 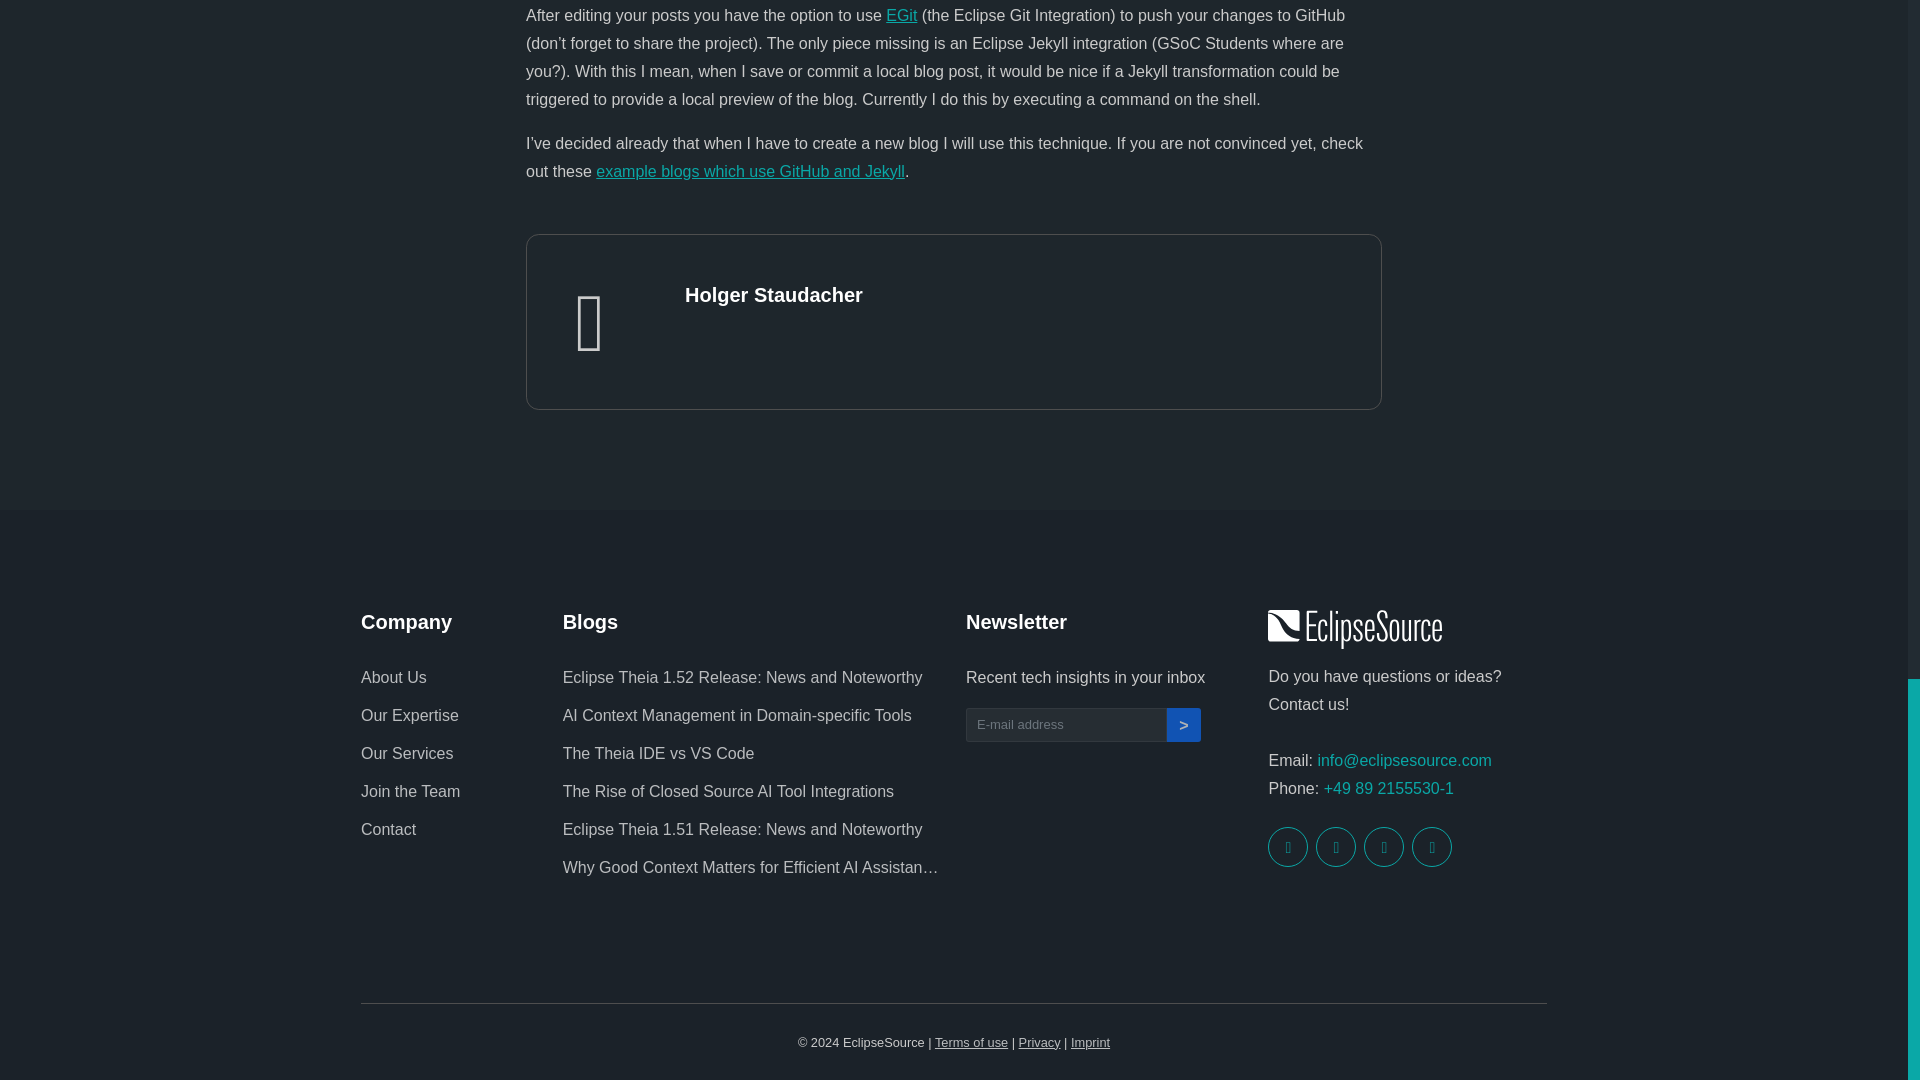 What do you see at coordinates (450, 830) in the screenshot?
I see `Contact` at bounding box center [450, 830].